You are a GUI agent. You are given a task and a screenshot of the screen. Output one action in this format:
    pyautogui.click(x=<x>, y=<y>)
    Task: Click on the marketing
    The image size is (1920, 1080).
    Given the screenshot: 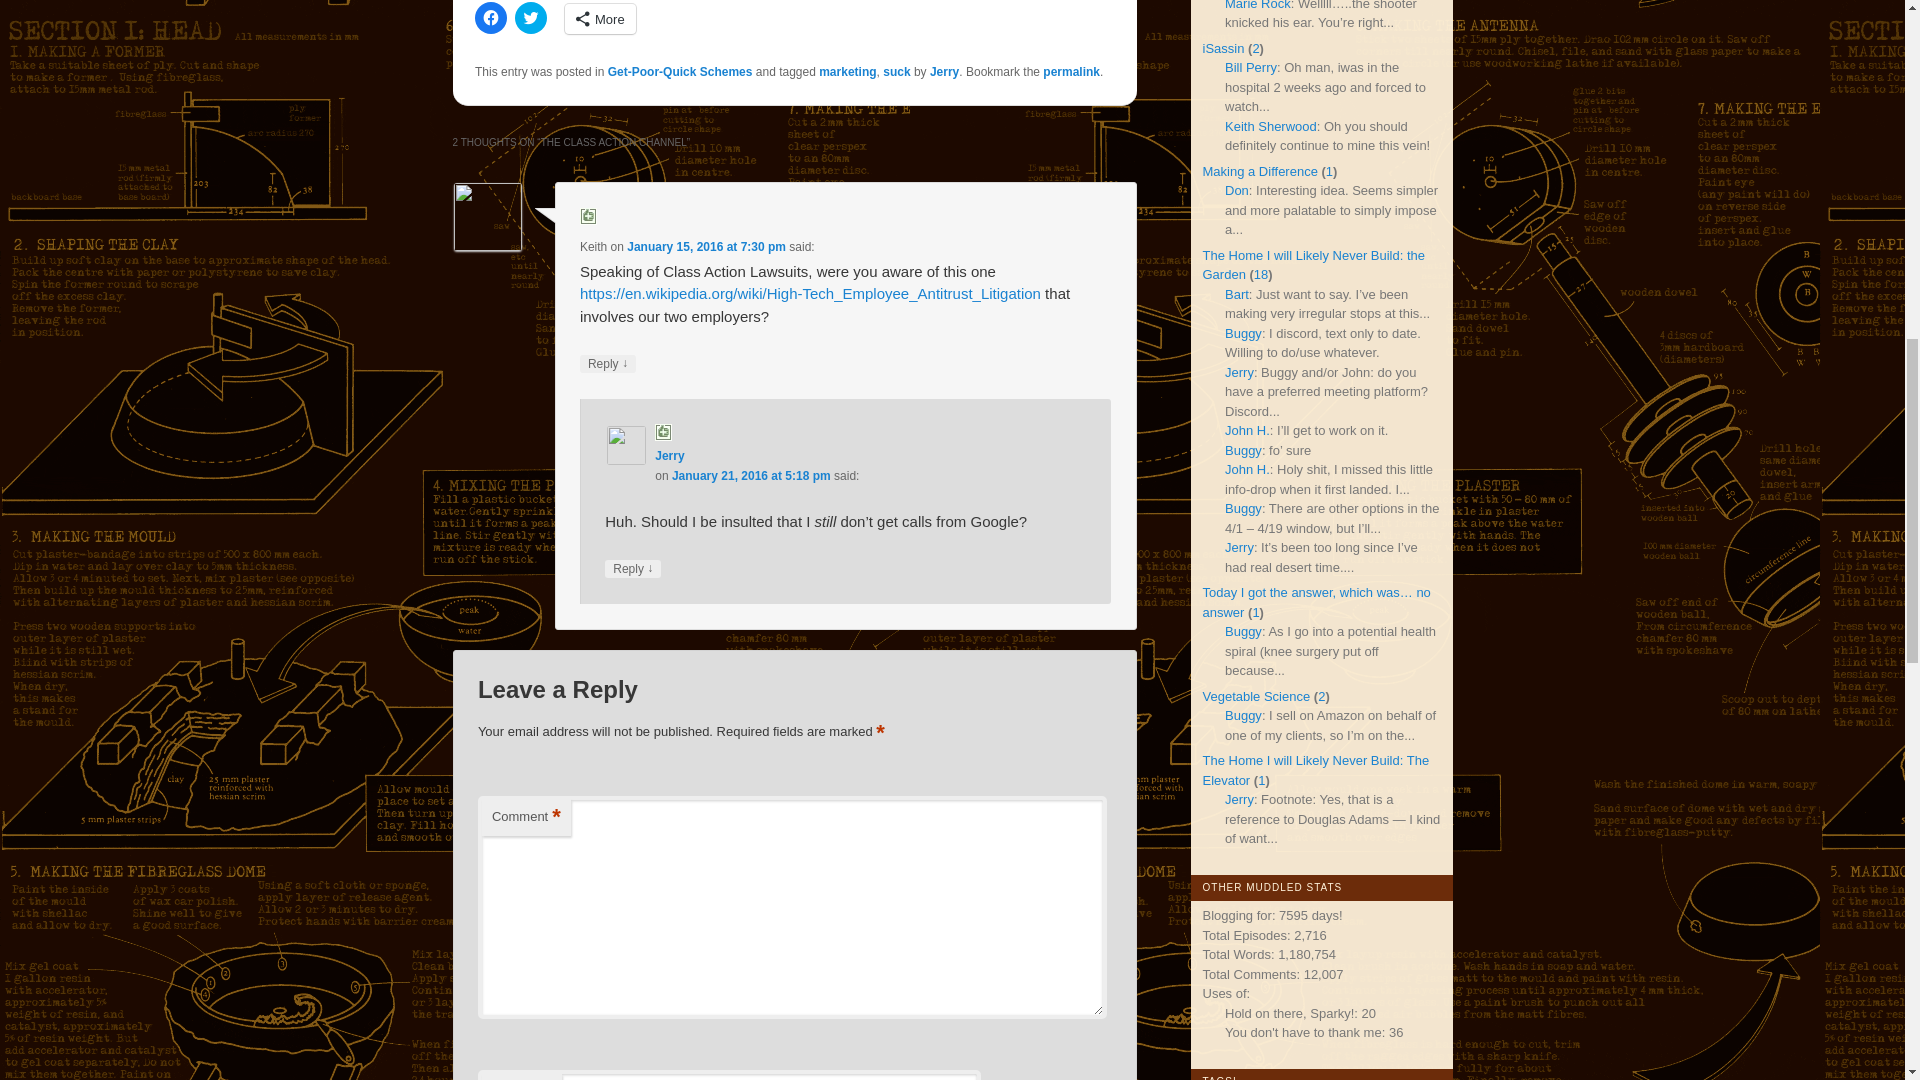 What is the action you would take?
    pyautogui.click(x=847, y=49)
    